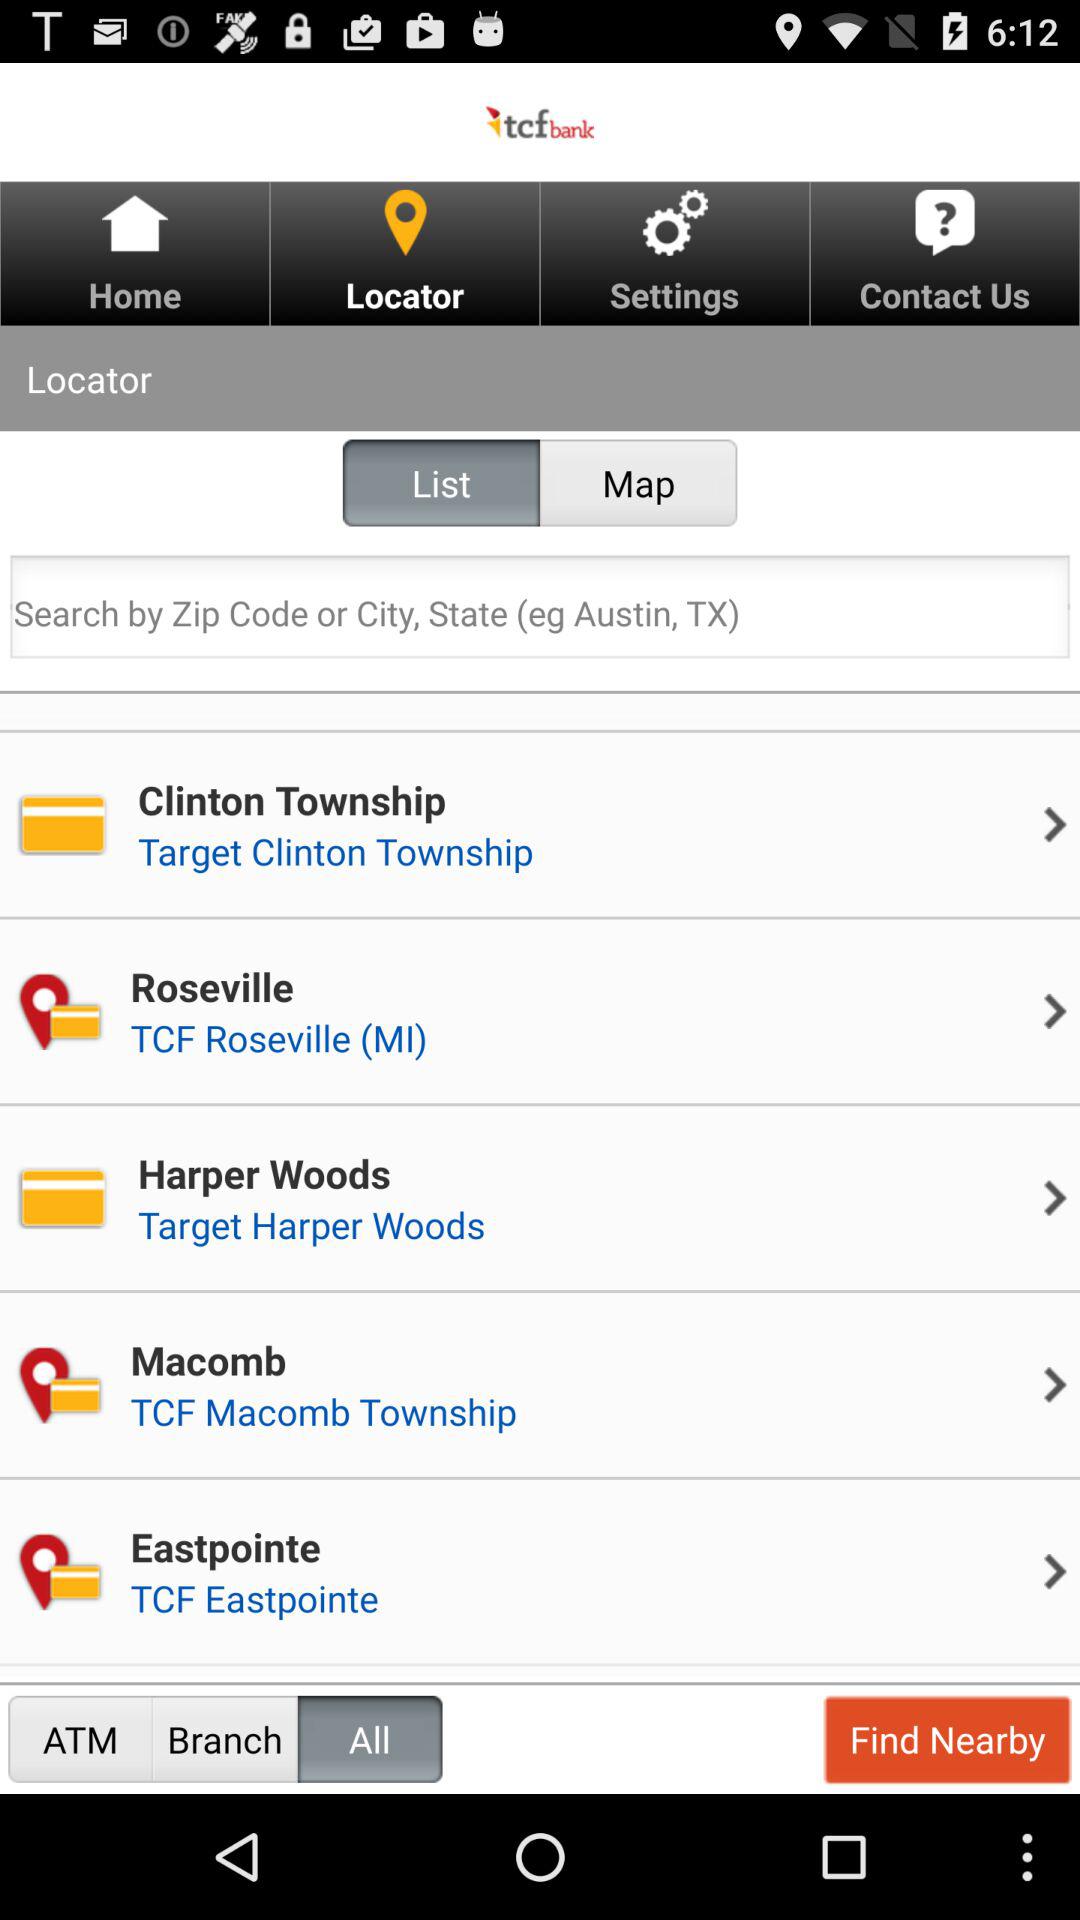 This screenshot has height=1920, width=1080. Describe the element at coordinates (441, 482) in the screenshot. I see `turn on radio button next to the map item` at that location.